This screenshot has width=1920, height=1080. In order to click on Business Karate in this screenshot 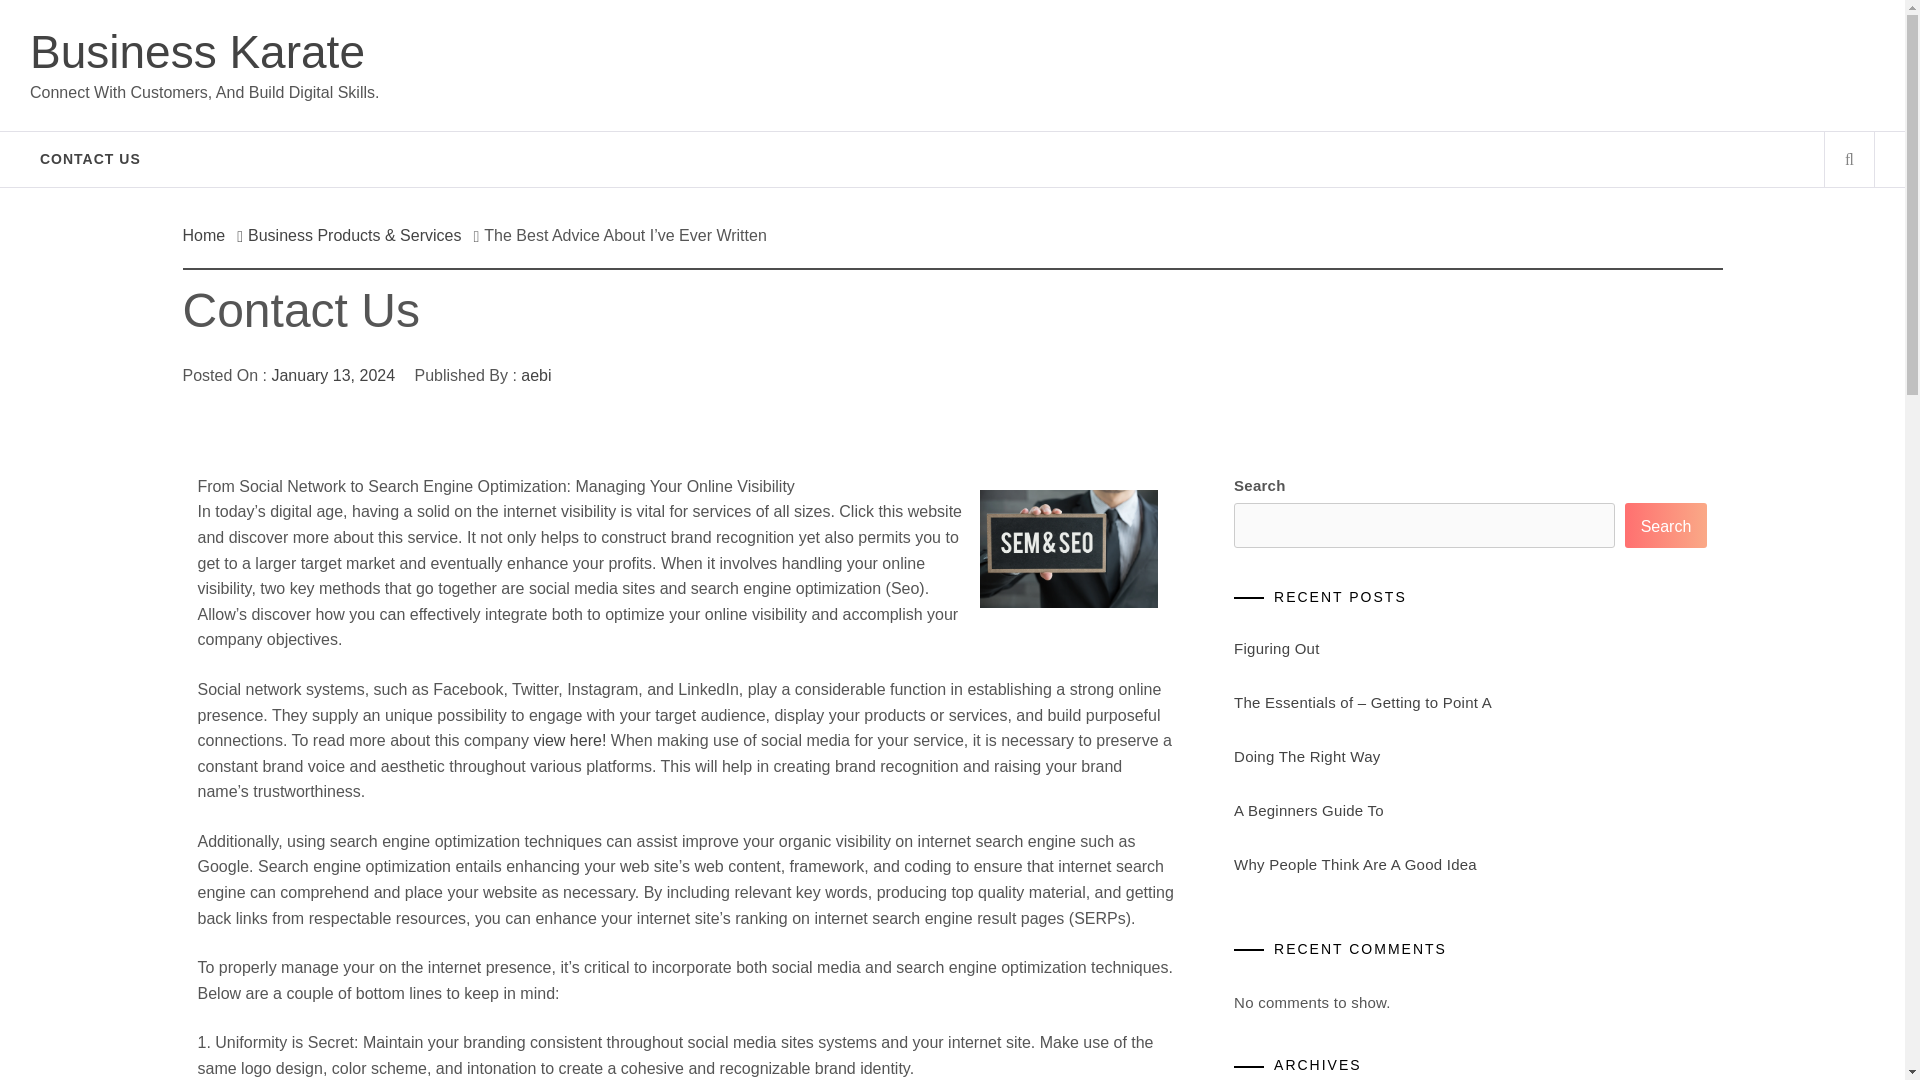, I will do `click(197, 51)`.